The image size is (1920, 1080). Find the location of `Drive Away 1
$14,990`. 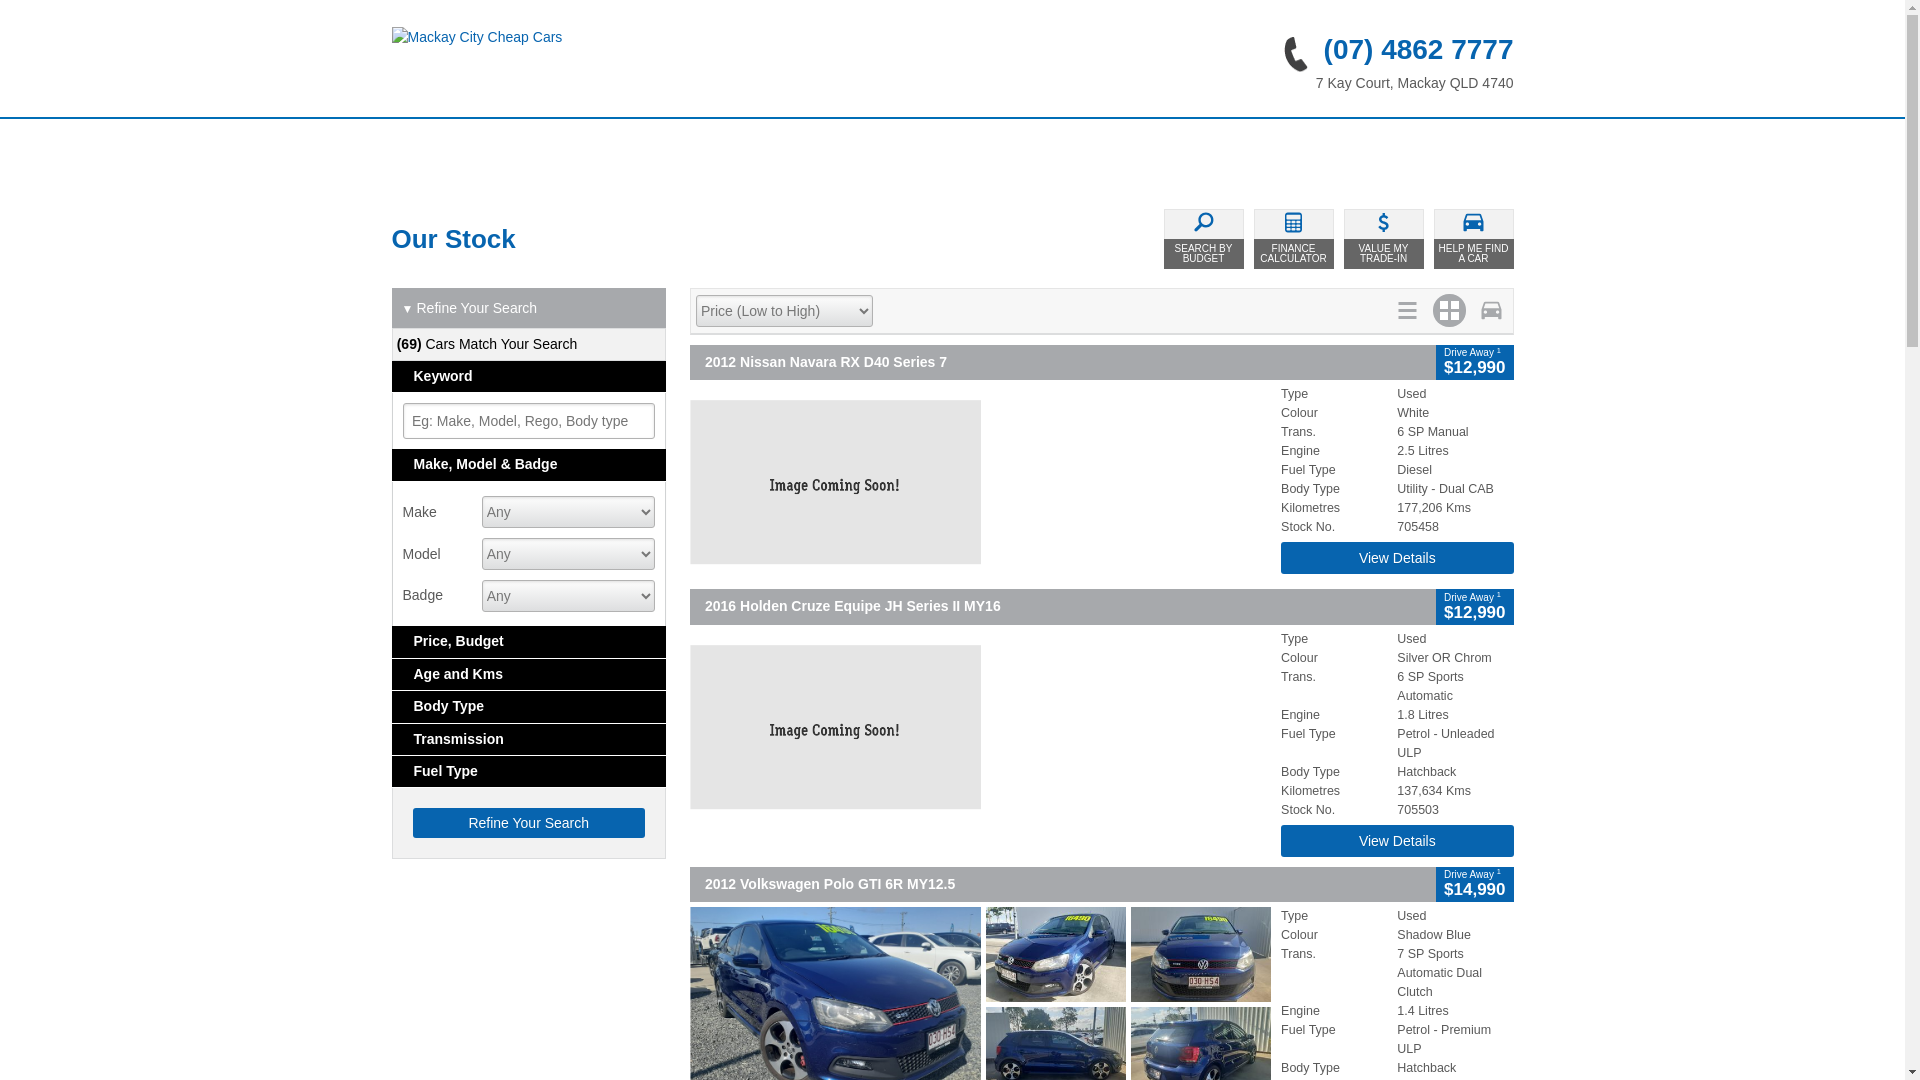

Drive Away 1
$14,990 is located at coordinates (1474, 884).